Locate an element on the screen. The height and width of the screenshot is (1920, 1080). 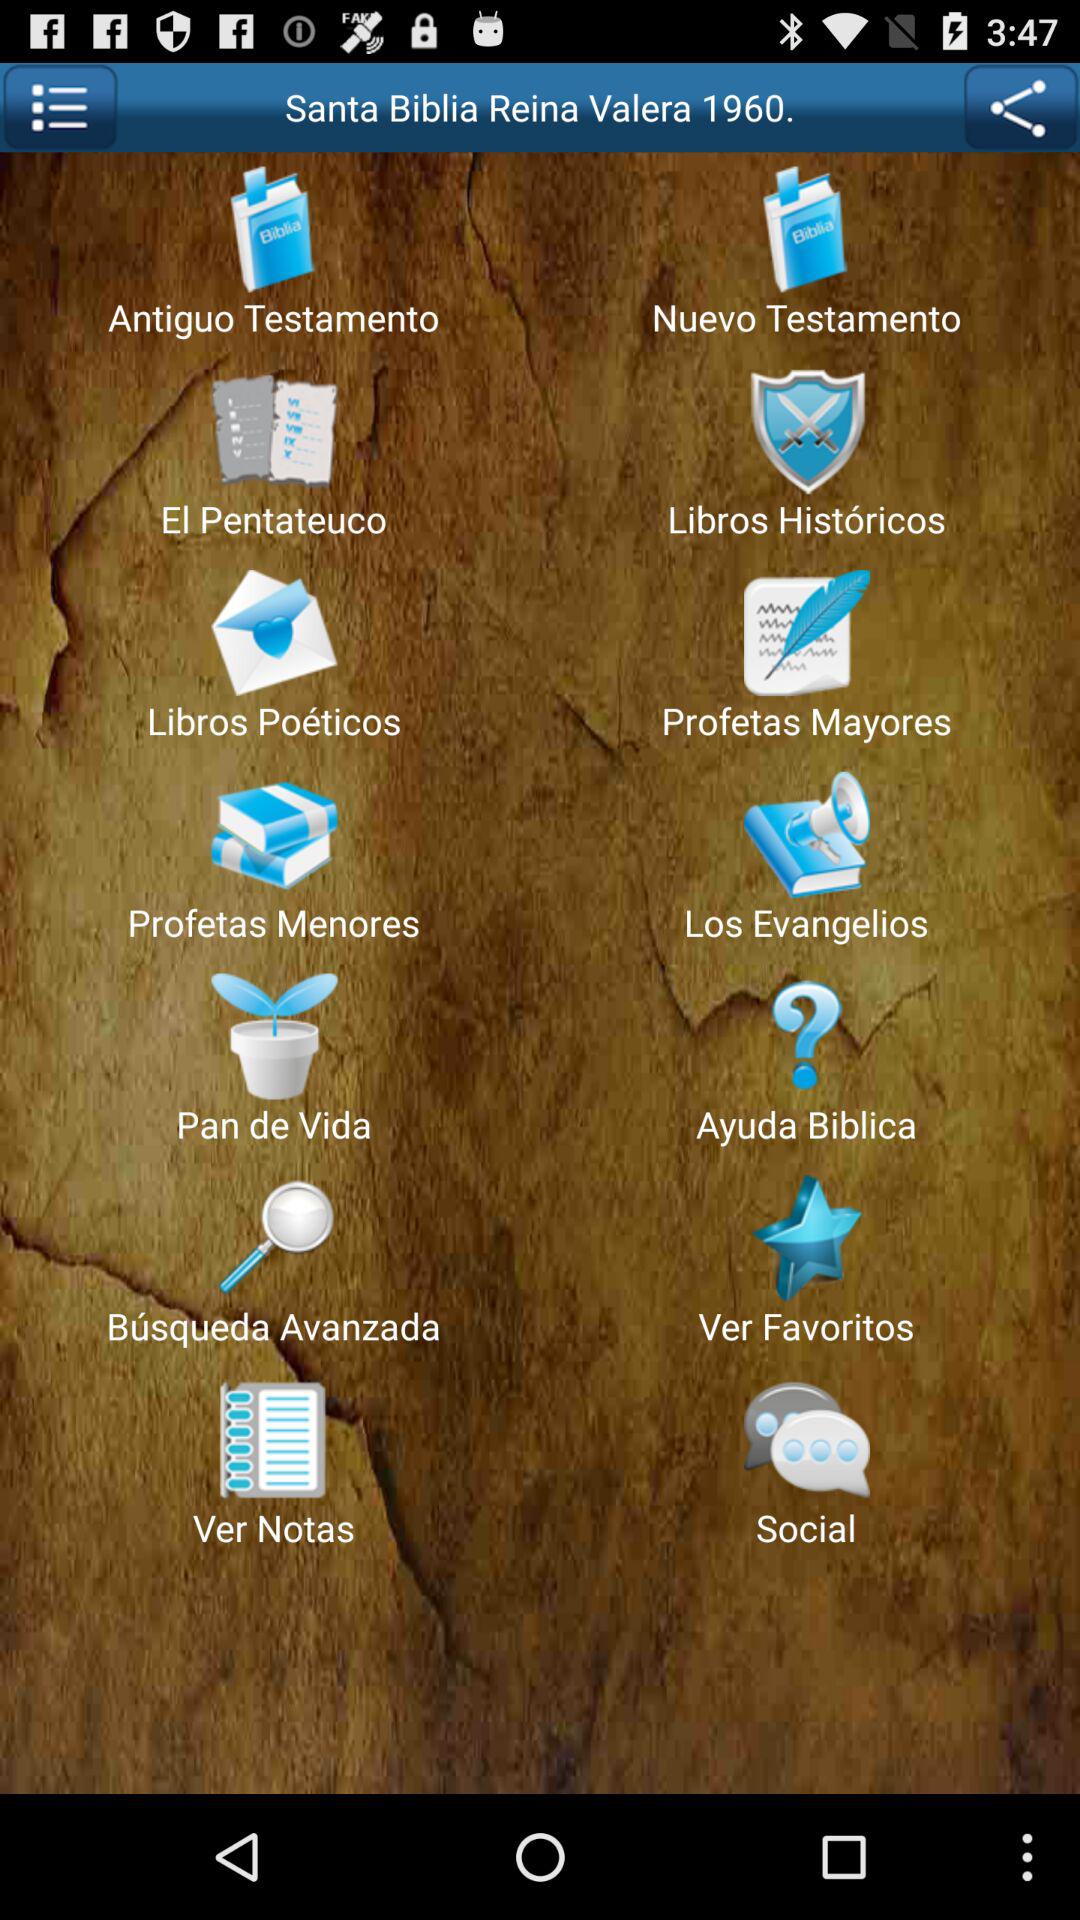
share the article is located at coordinates (1020, 108).